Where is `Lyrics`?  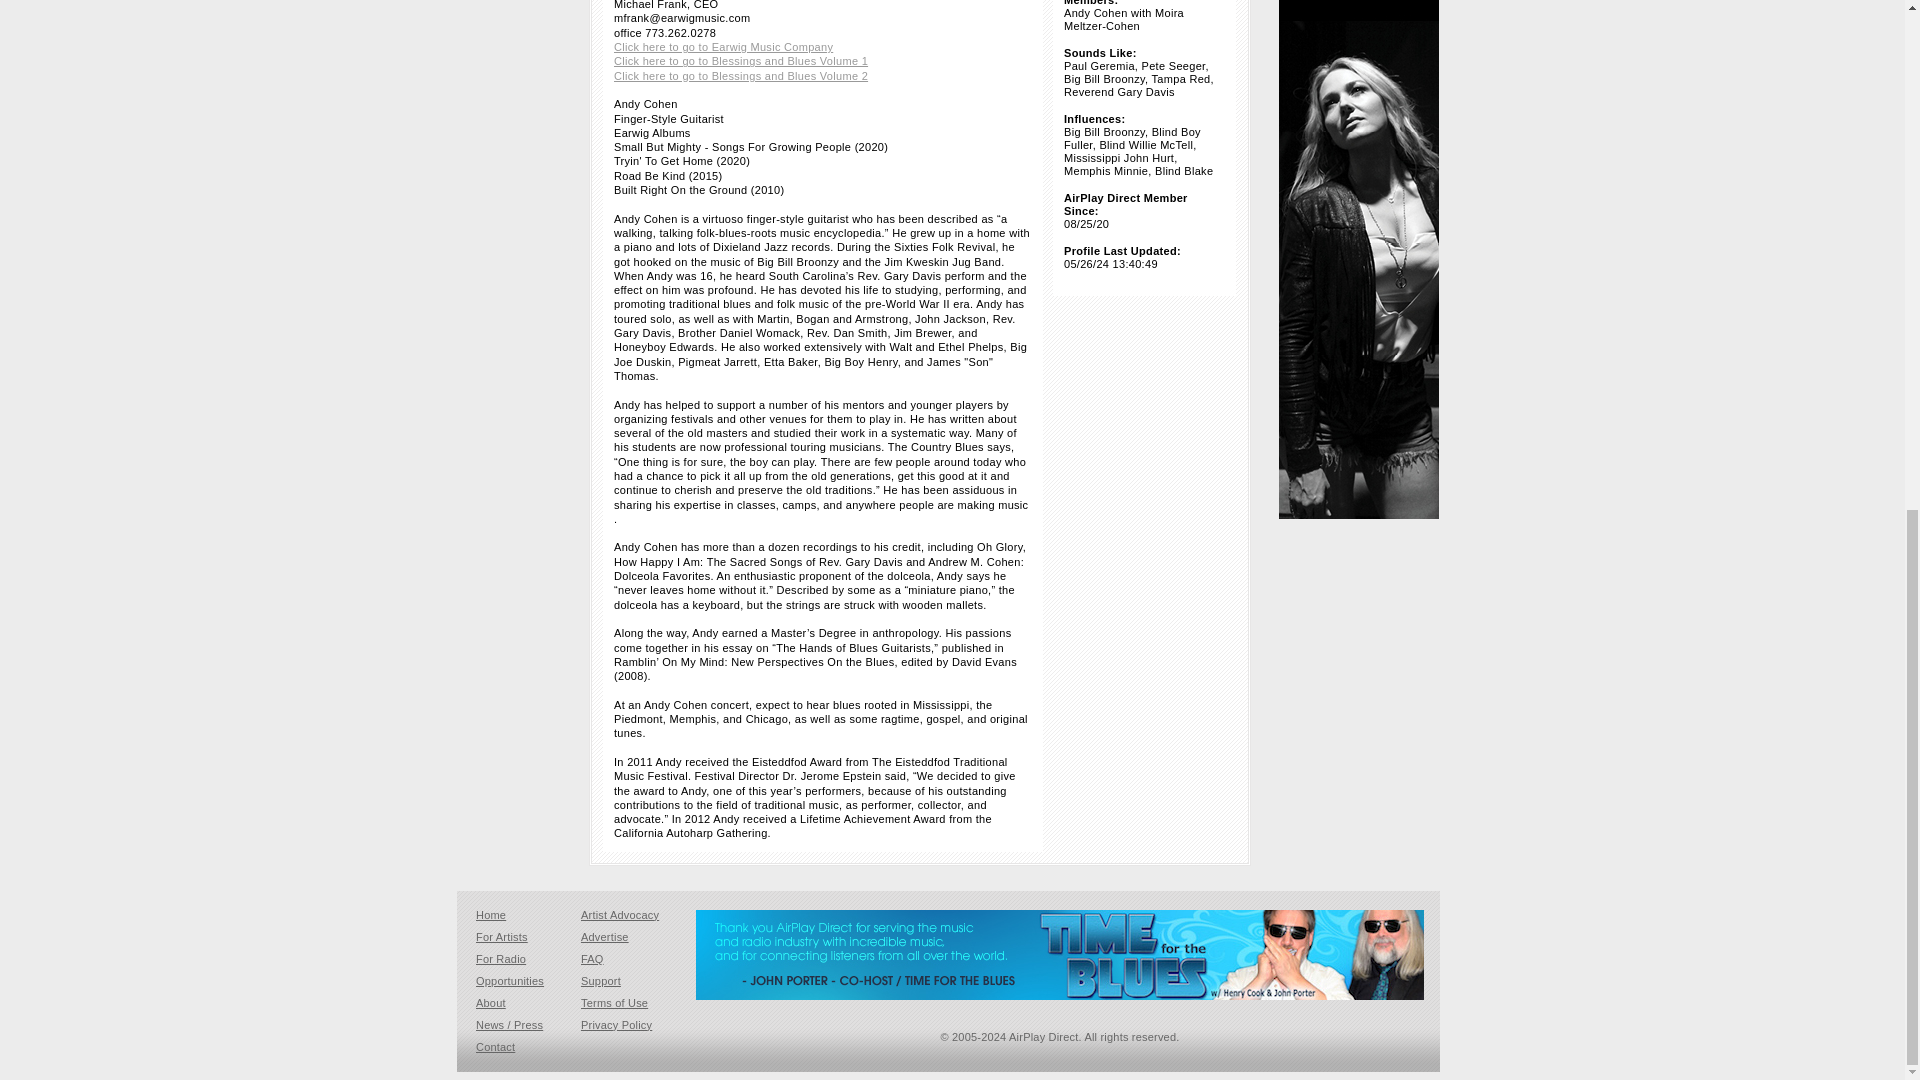
Lyrics is located at coordinates (1056, 144).